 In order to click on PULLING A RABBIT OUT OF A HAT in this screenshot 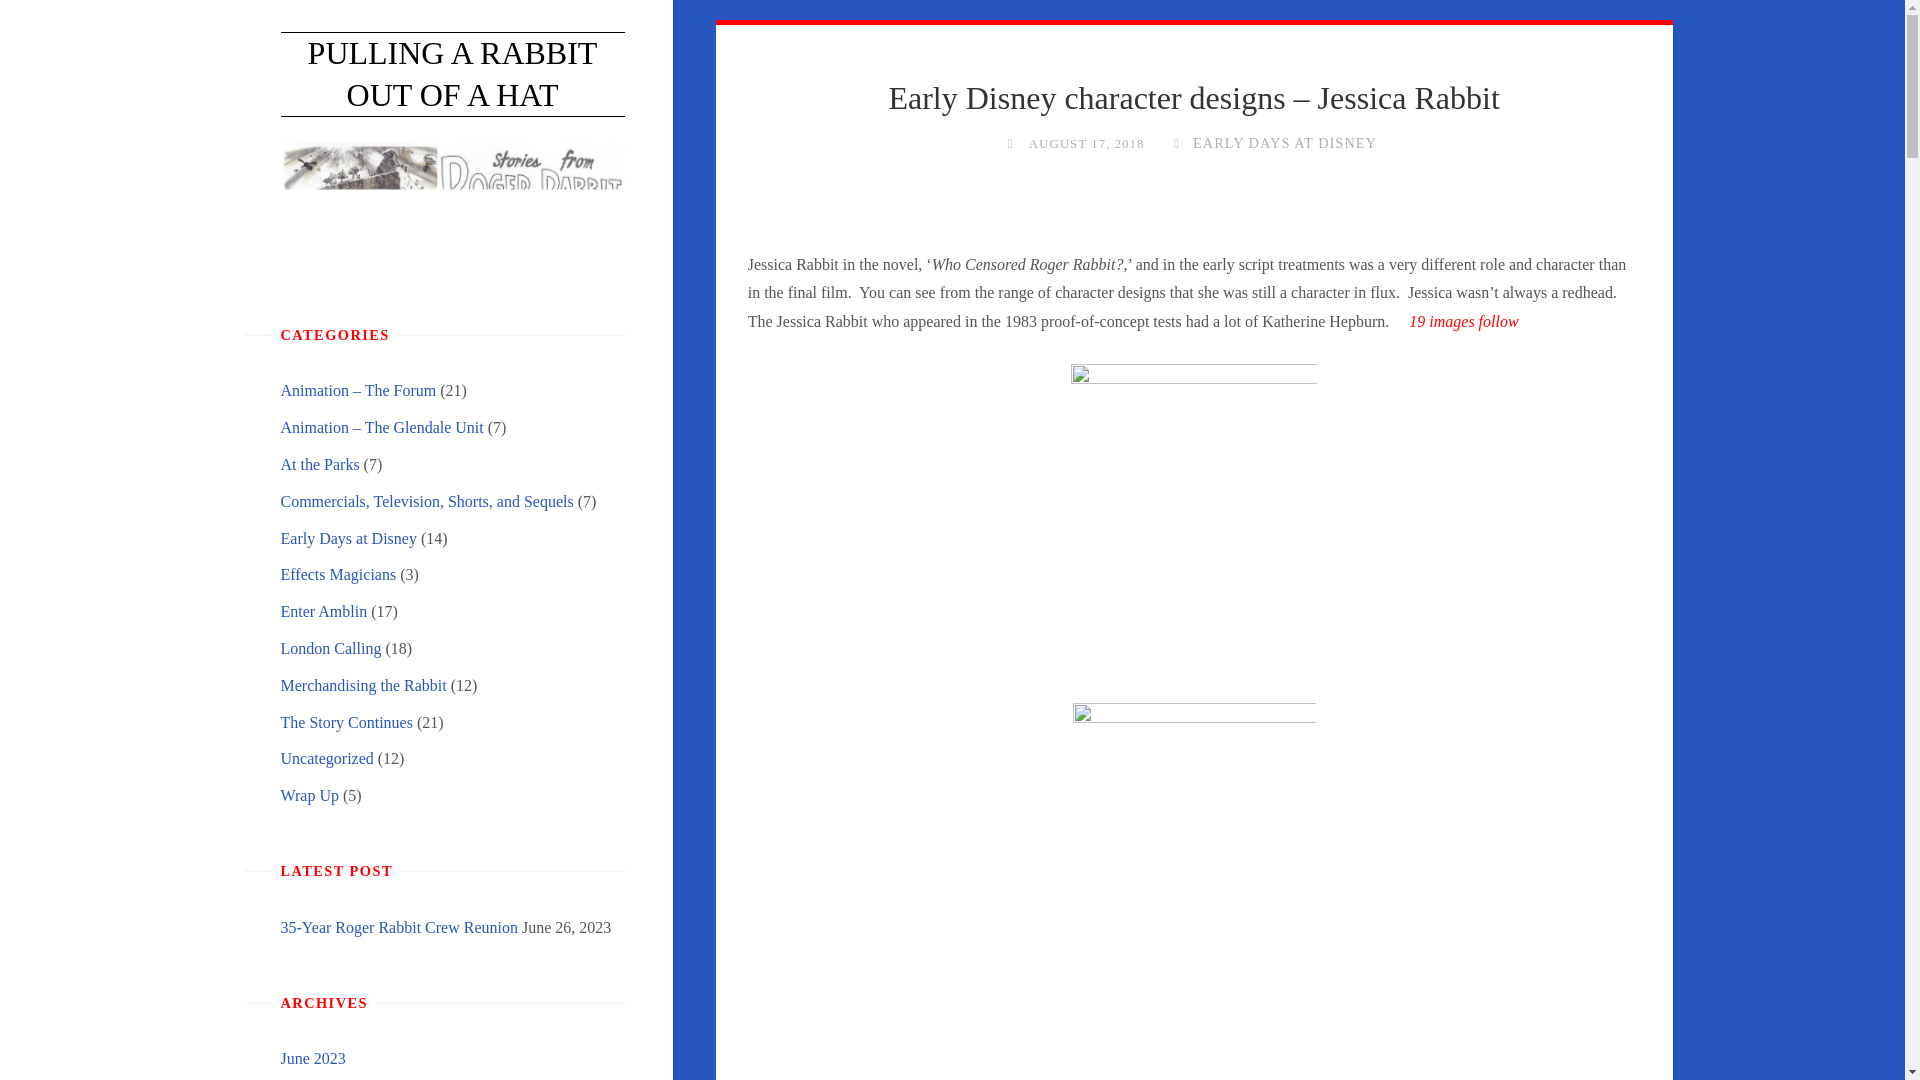, I will do `click(452, 74)`.